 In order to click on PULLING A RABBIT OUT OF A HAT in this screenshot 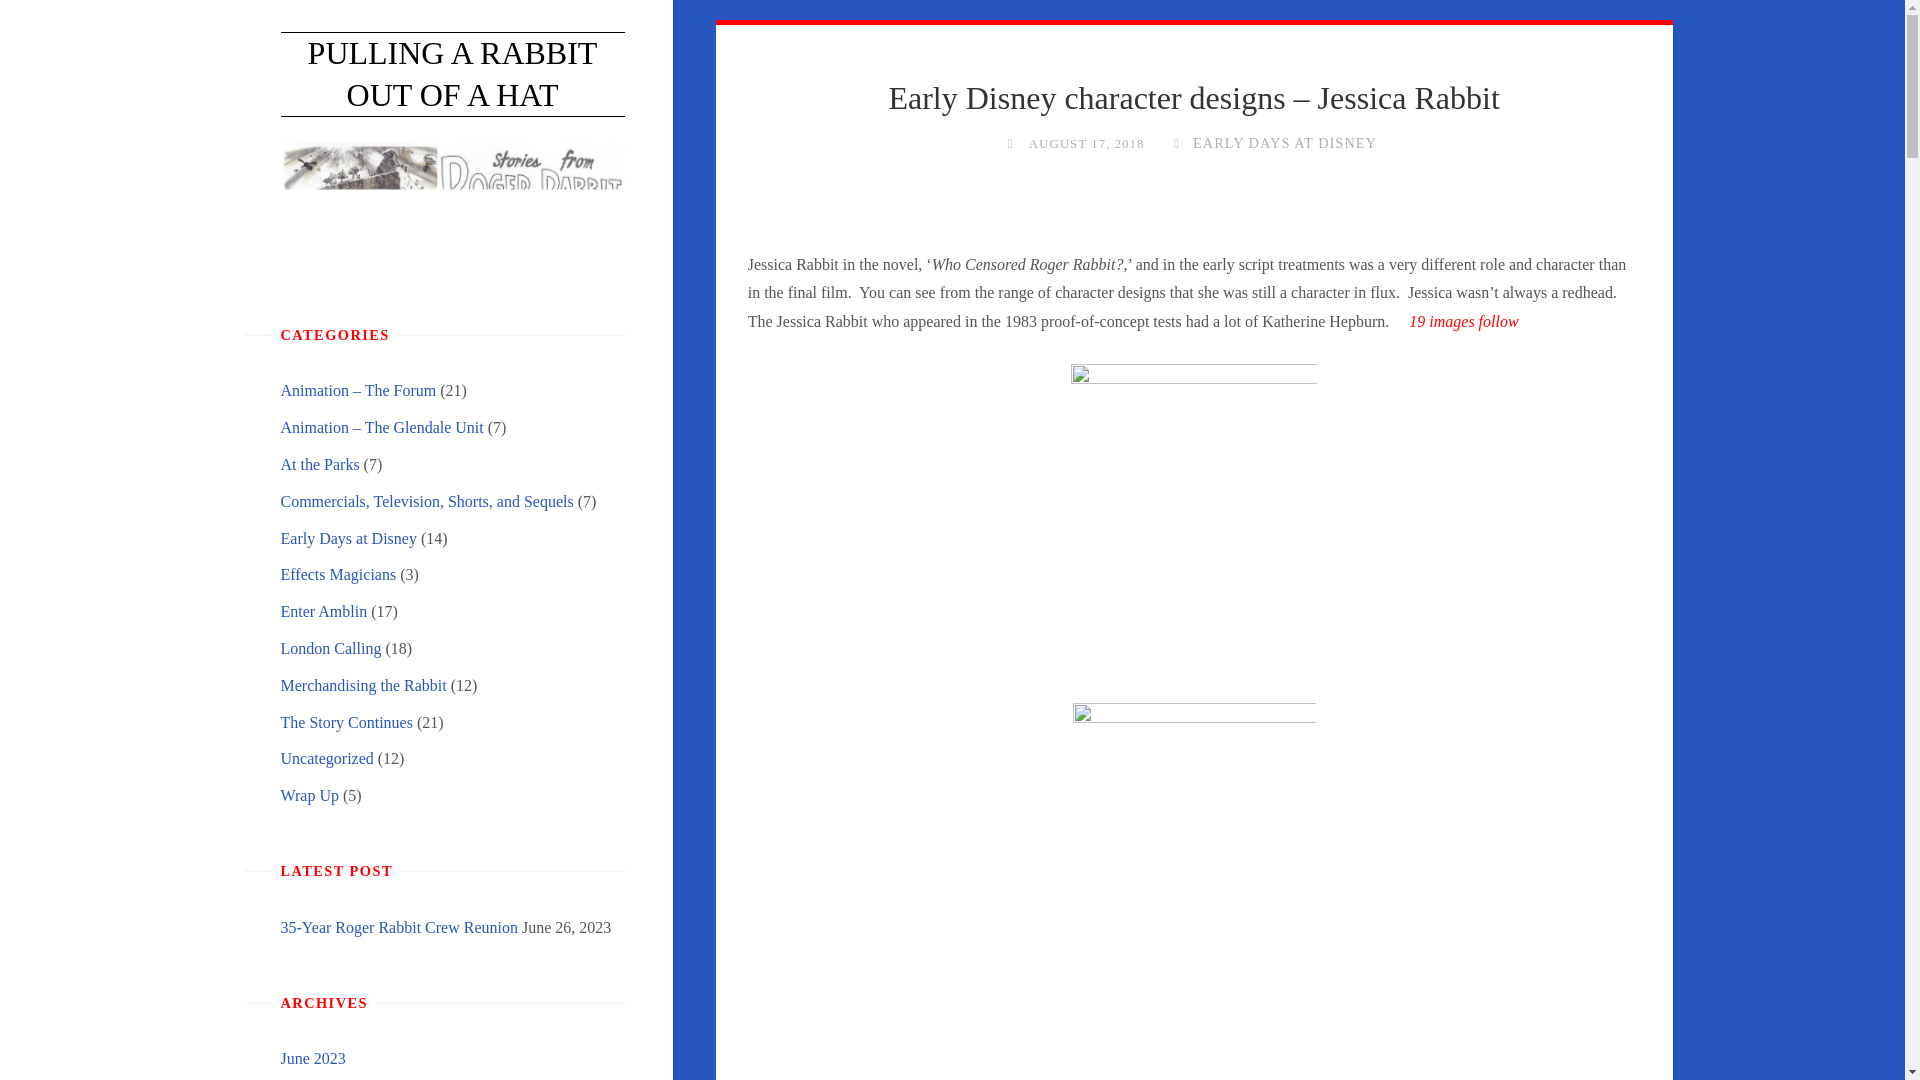, I will do `click(452, 74)`.